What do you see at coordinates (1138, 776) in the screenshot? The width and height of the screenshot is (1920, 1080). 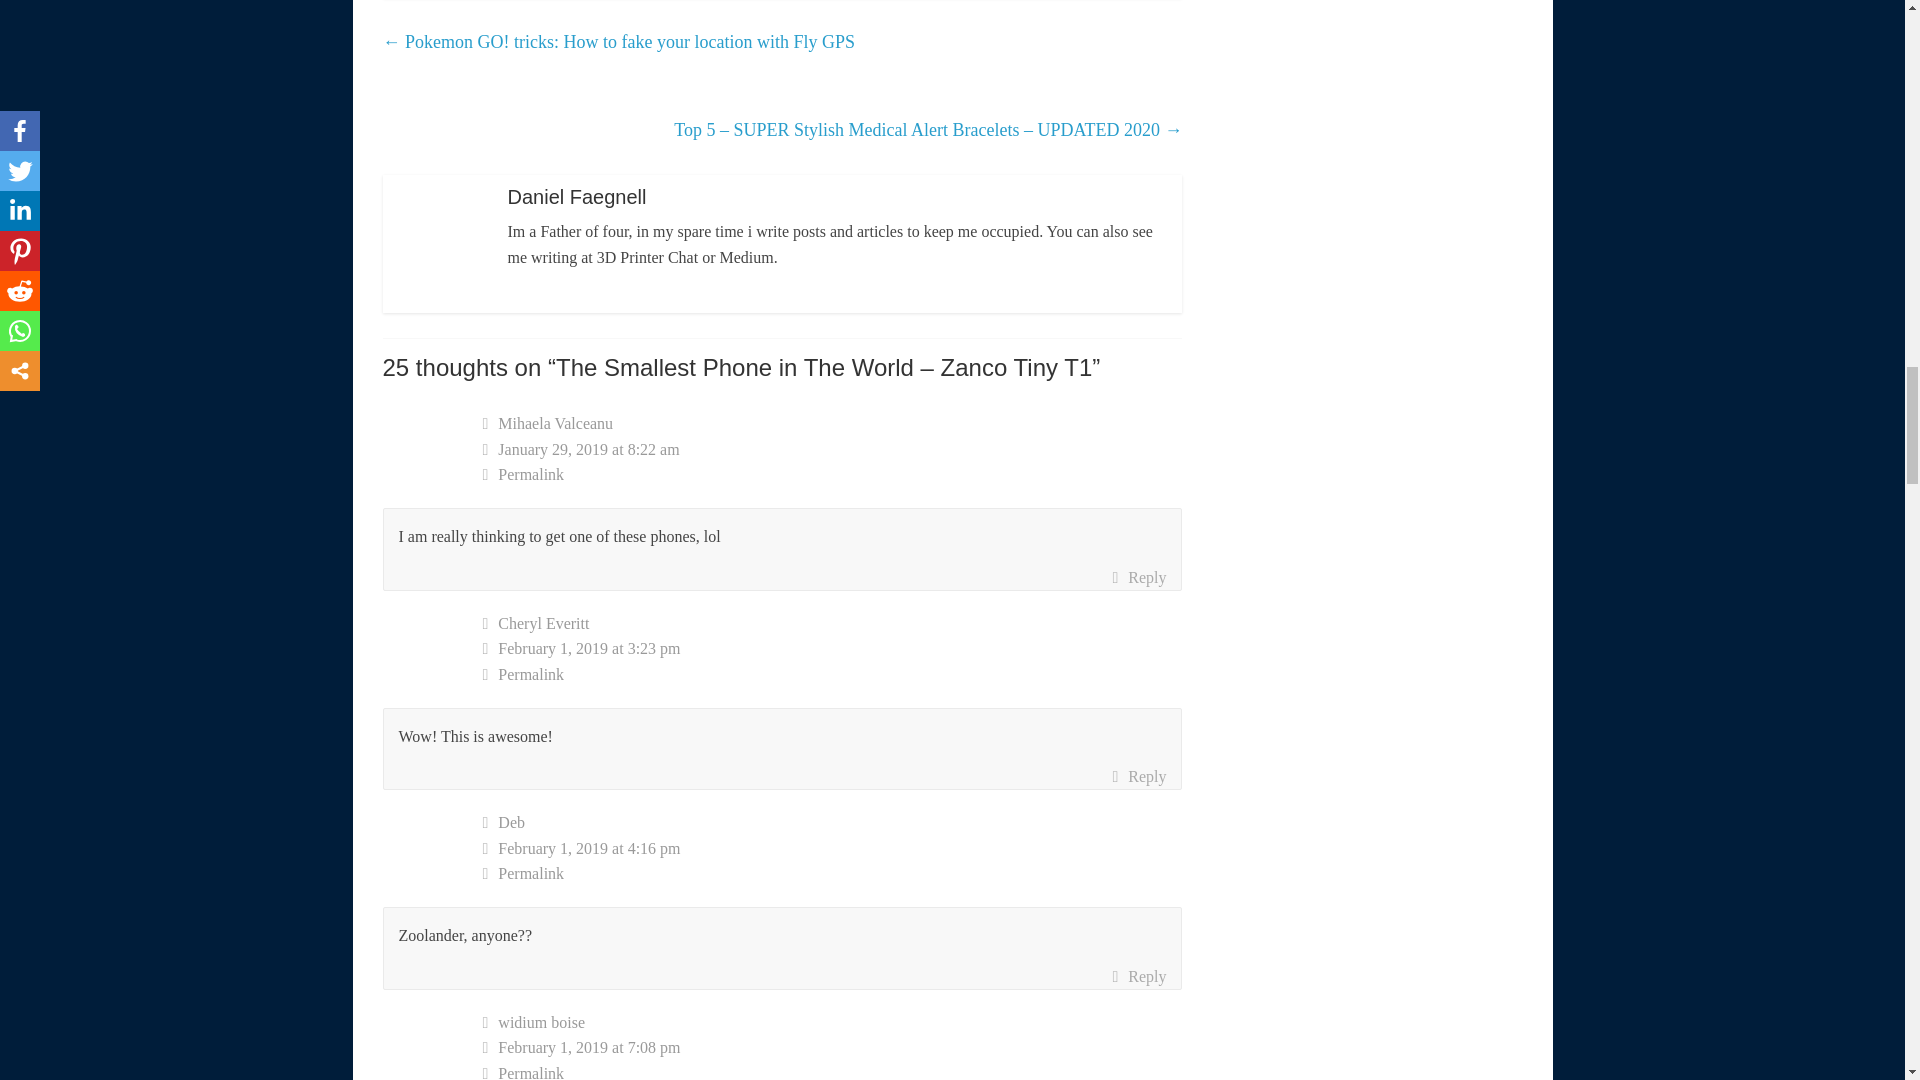 I see `Reply` at bounding box center [1138, 776].